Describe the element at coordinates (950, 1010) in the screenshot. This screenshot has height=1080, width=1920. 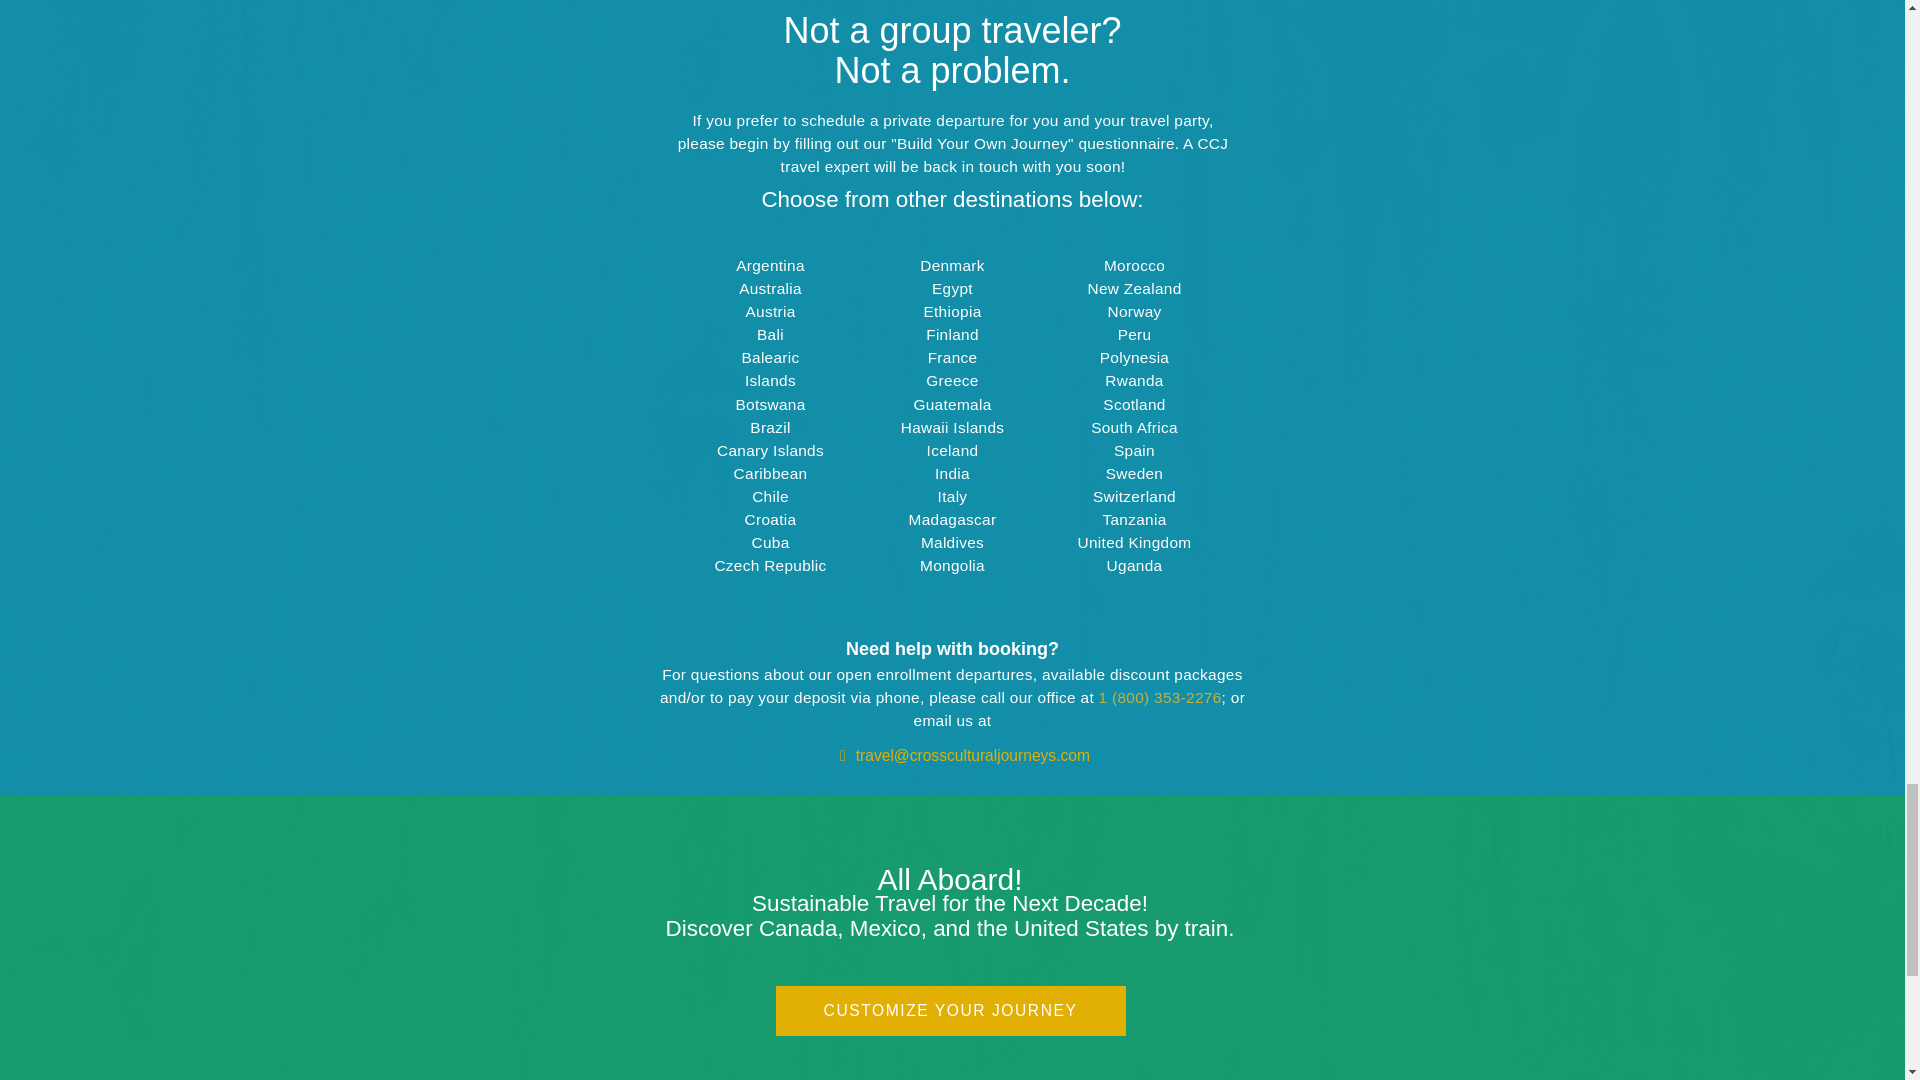
I see `CUSTOMIZE YOUR JOURNEY` at that location.